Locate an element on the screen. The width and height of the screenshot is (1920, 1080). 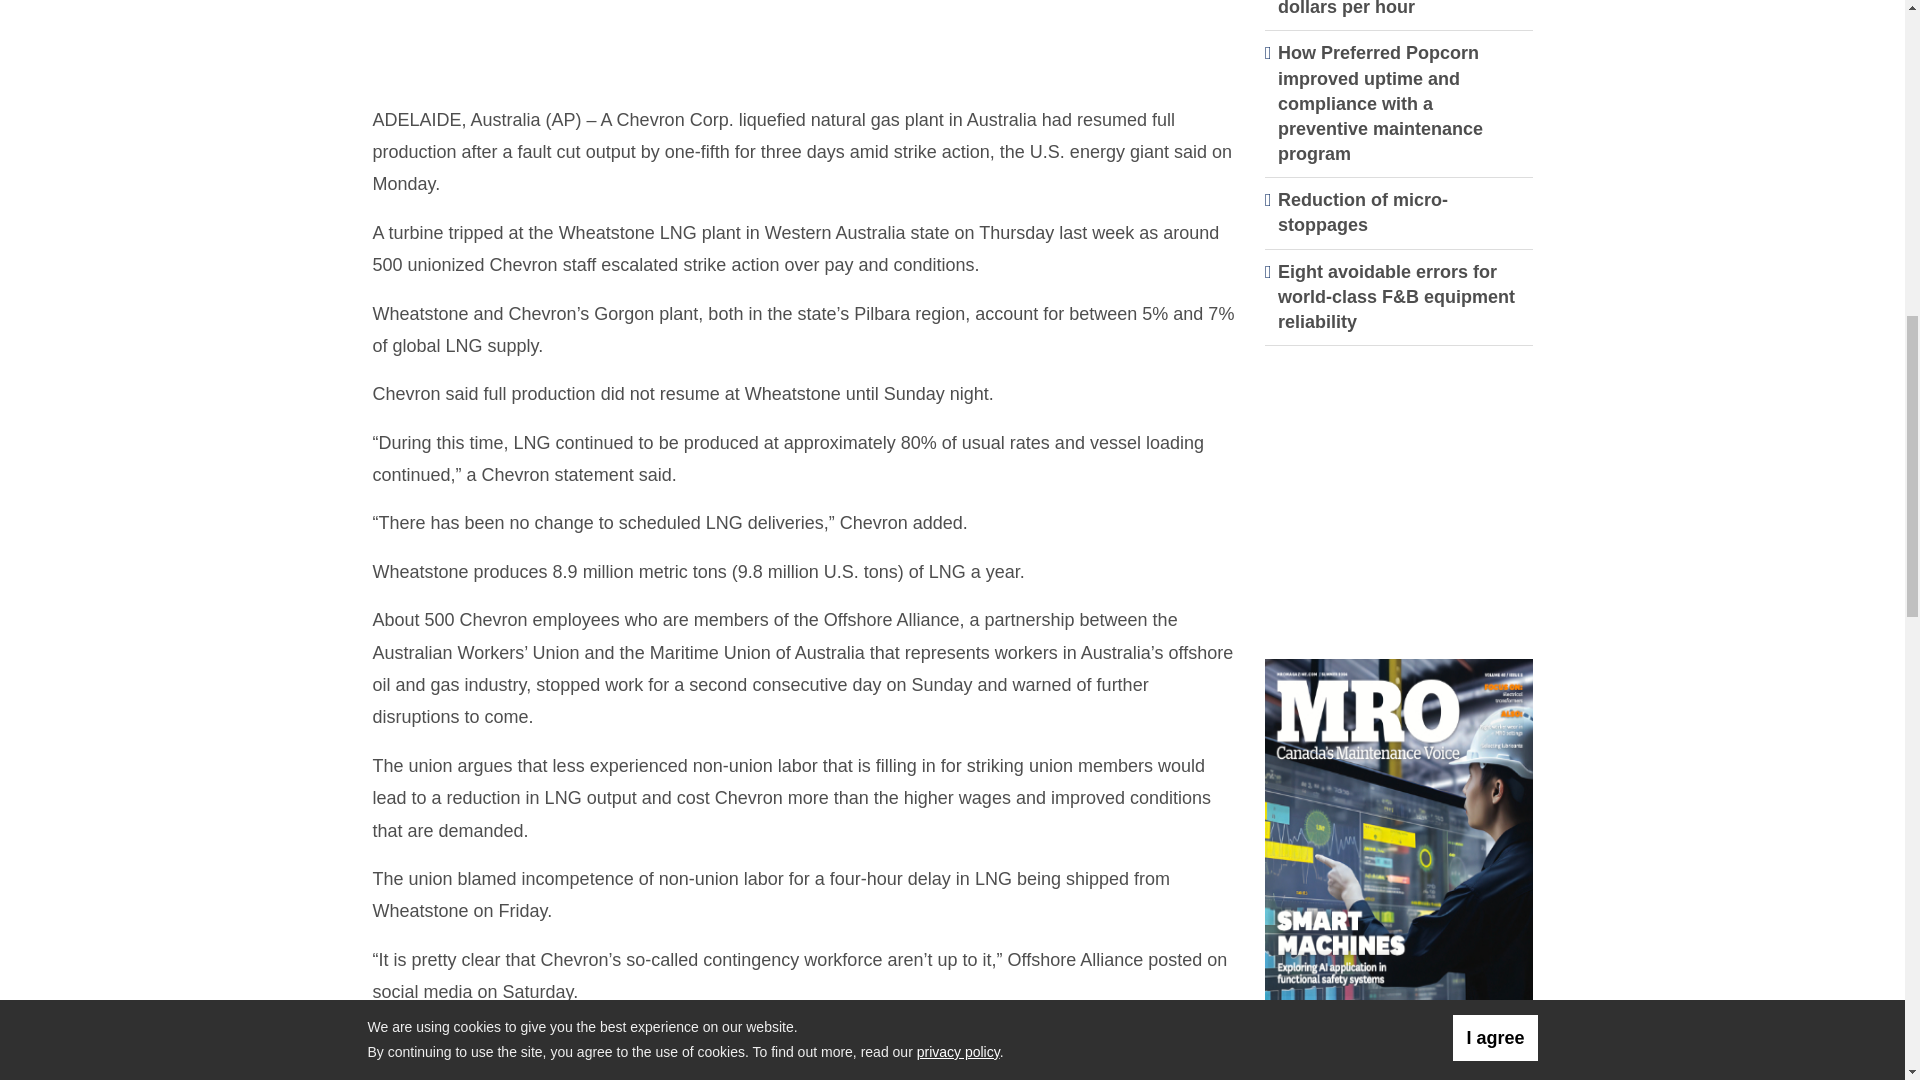
3rd party ad content is located at coordinates (1399, 490).